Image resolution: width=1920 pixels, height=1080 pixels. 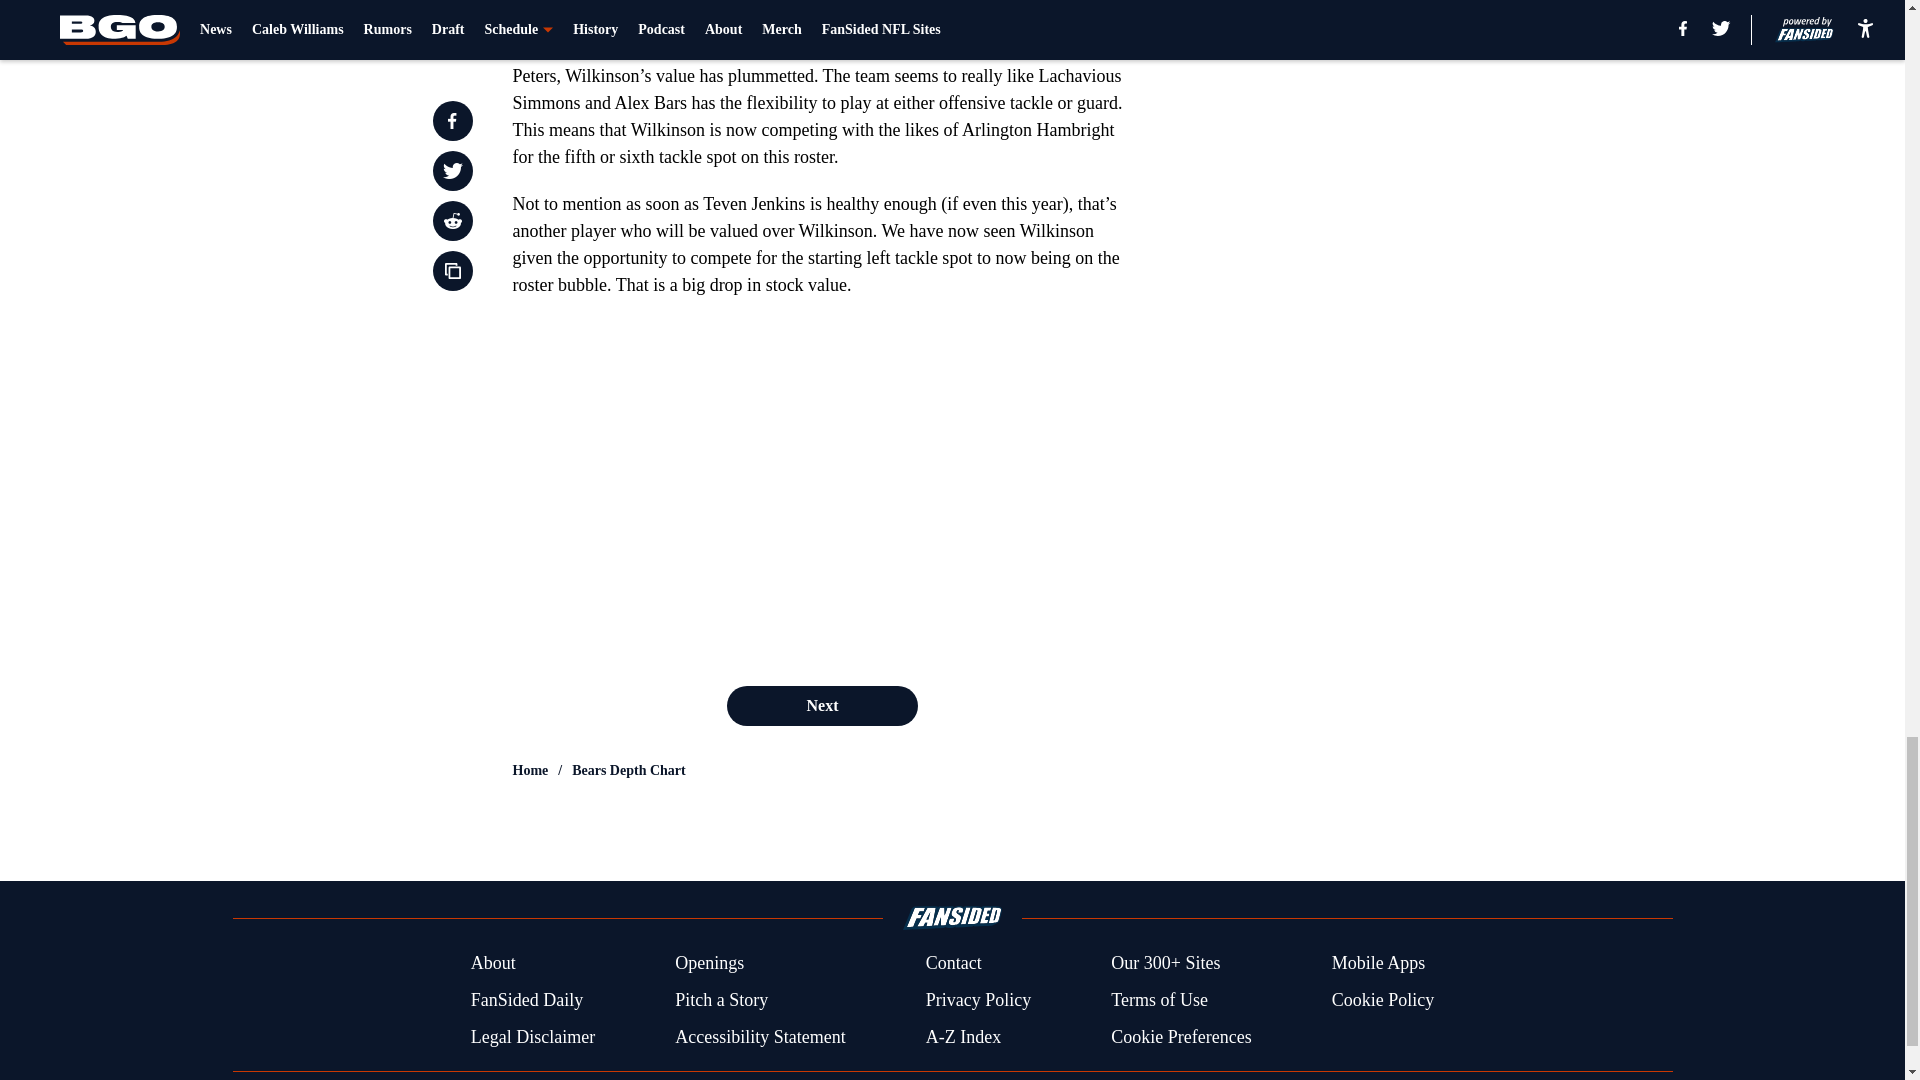 What do you see at coordinates (628, 770) in the screenshot?
I see `Bears Depth Chart` at bounding box center [628, 770].